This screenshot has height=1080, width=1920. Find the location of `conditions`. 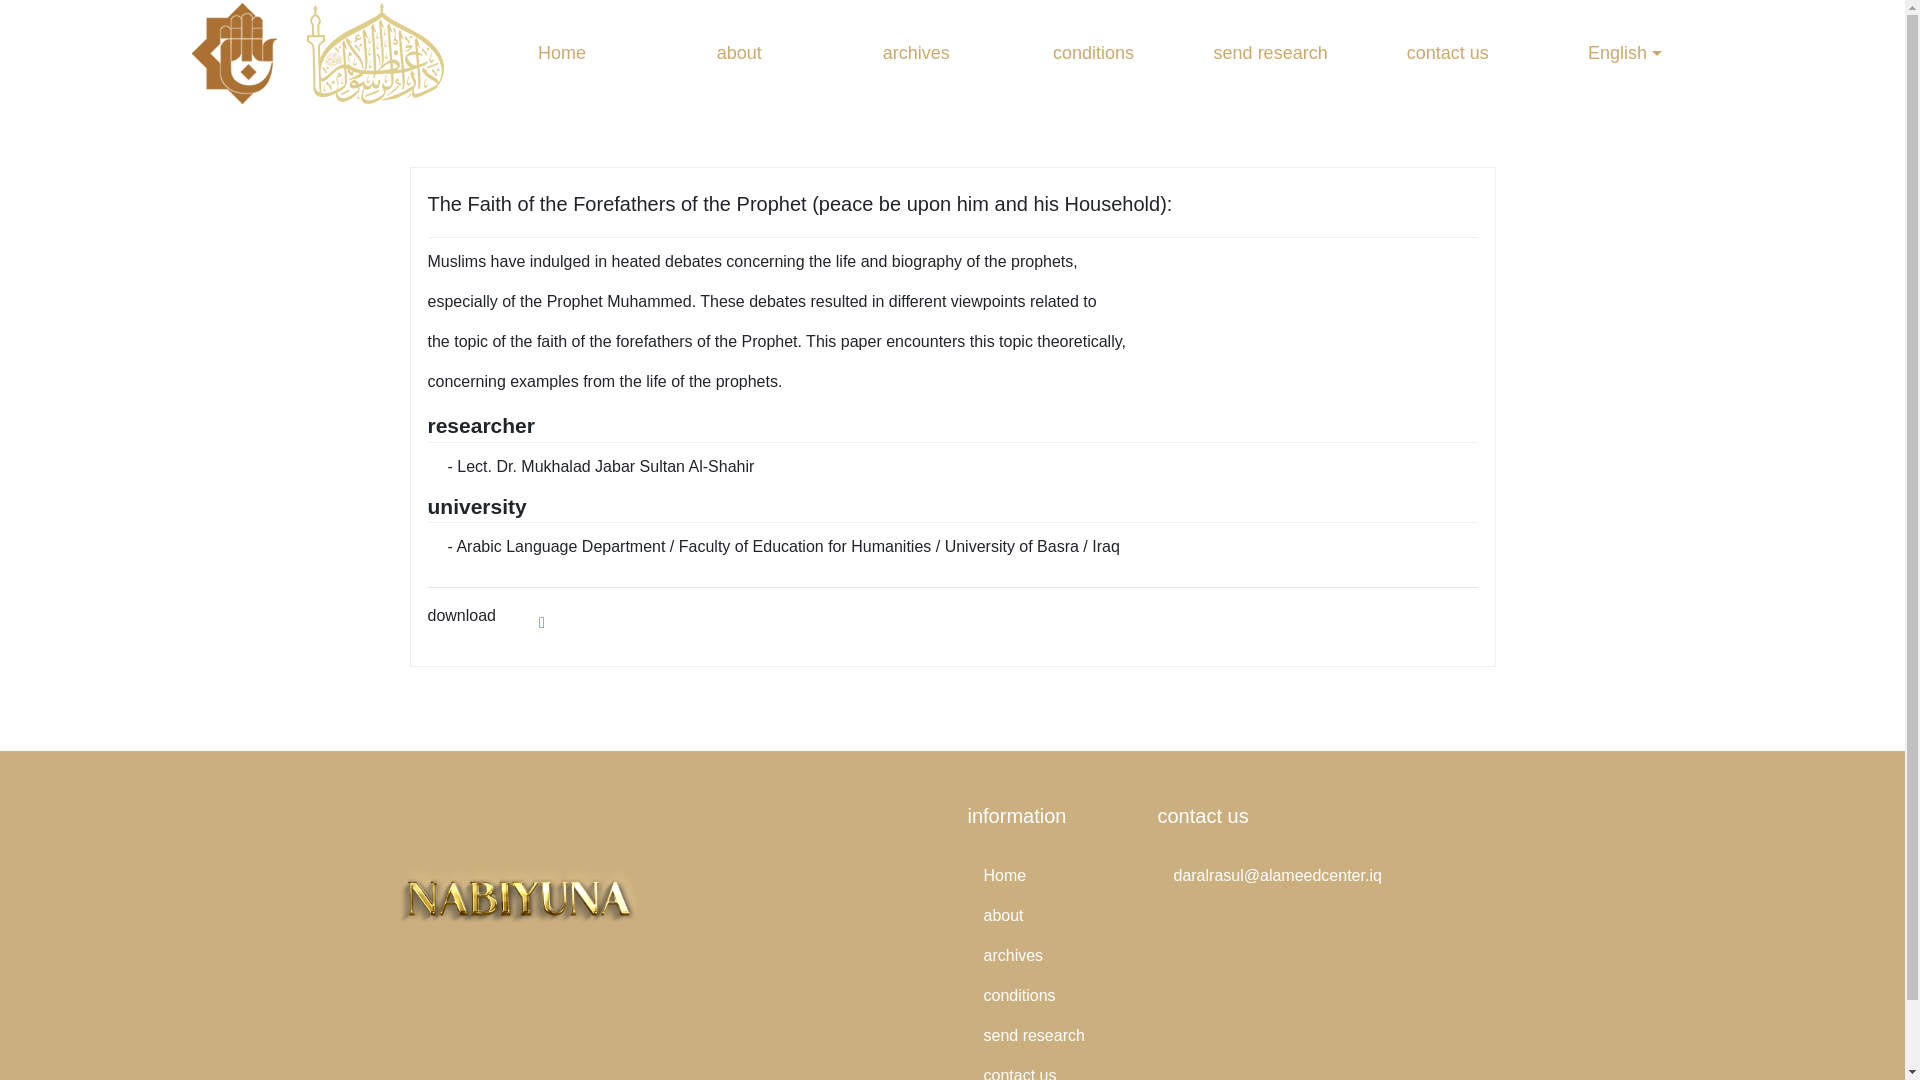

conditions is located at coordinates (1093, 53).